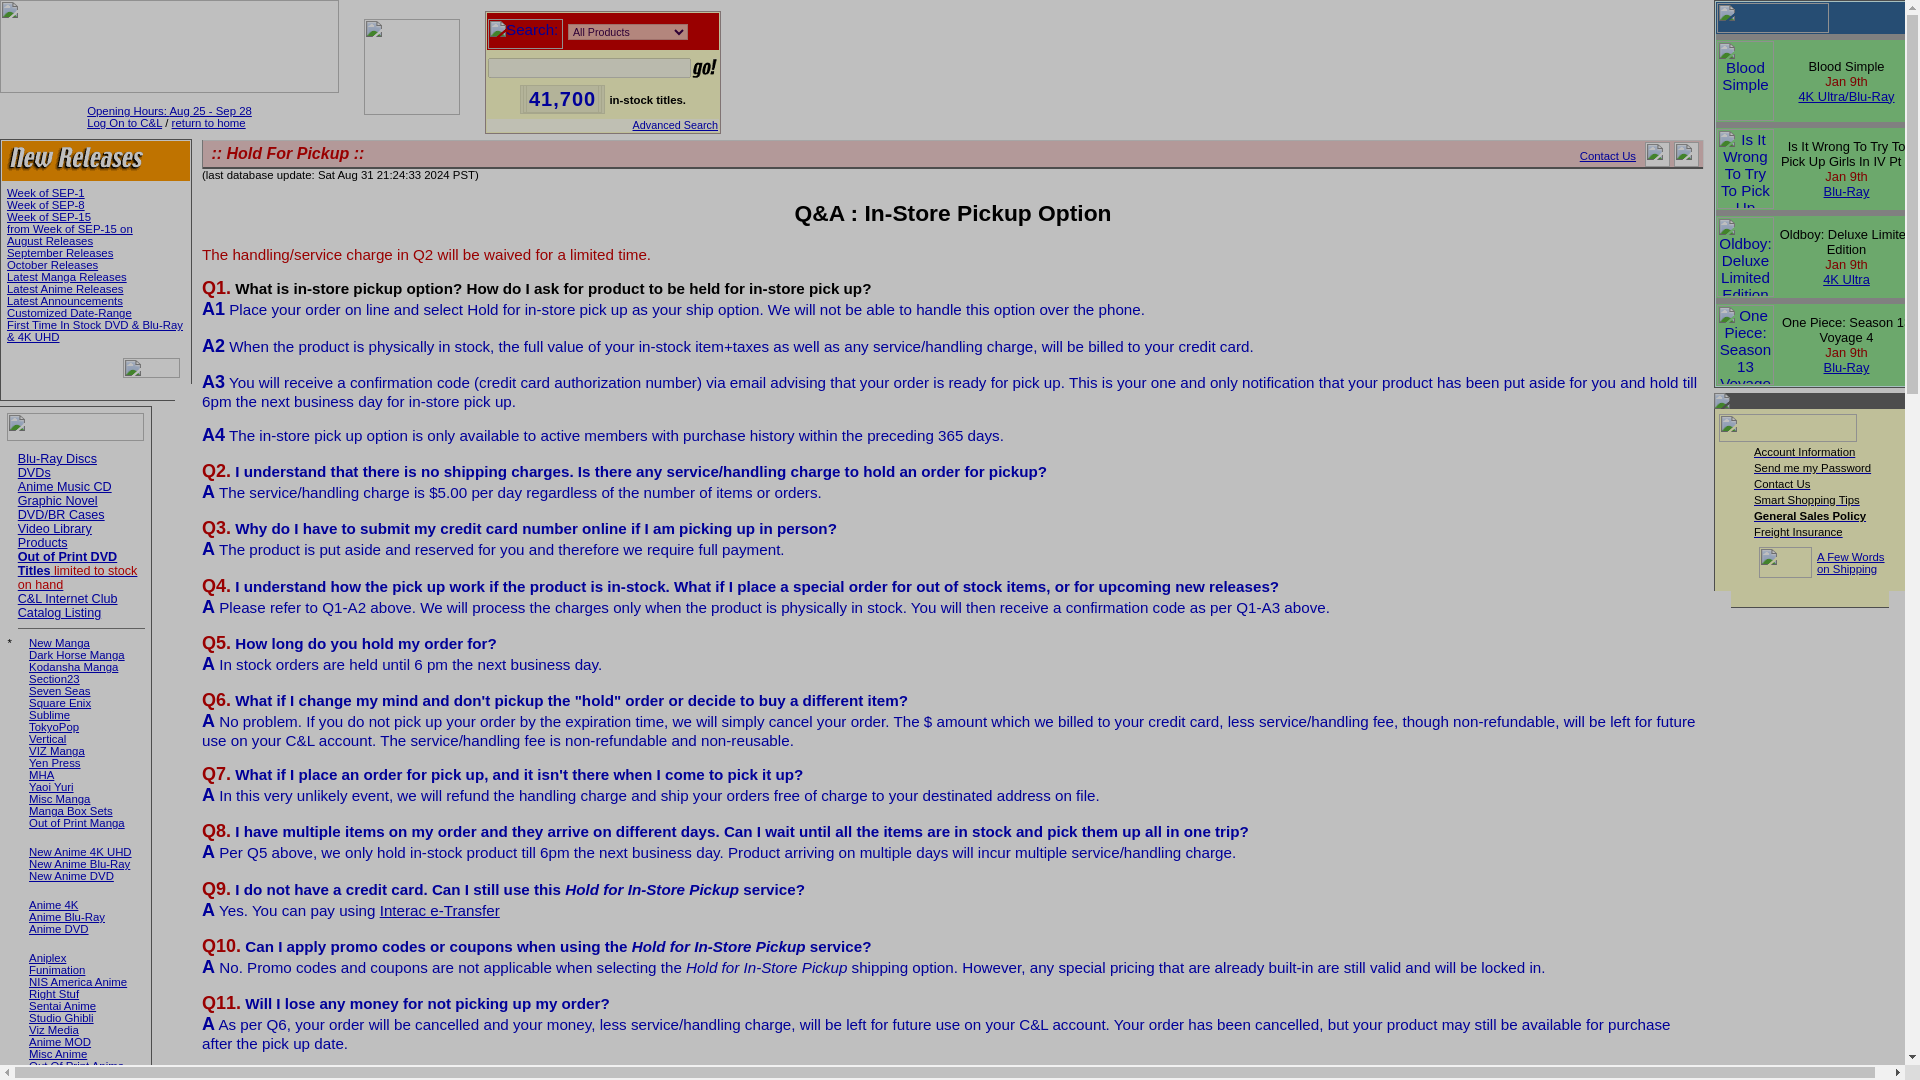 This screenshot has width=1920, height=1080. I want to click on October Releases, so click(52, 265).